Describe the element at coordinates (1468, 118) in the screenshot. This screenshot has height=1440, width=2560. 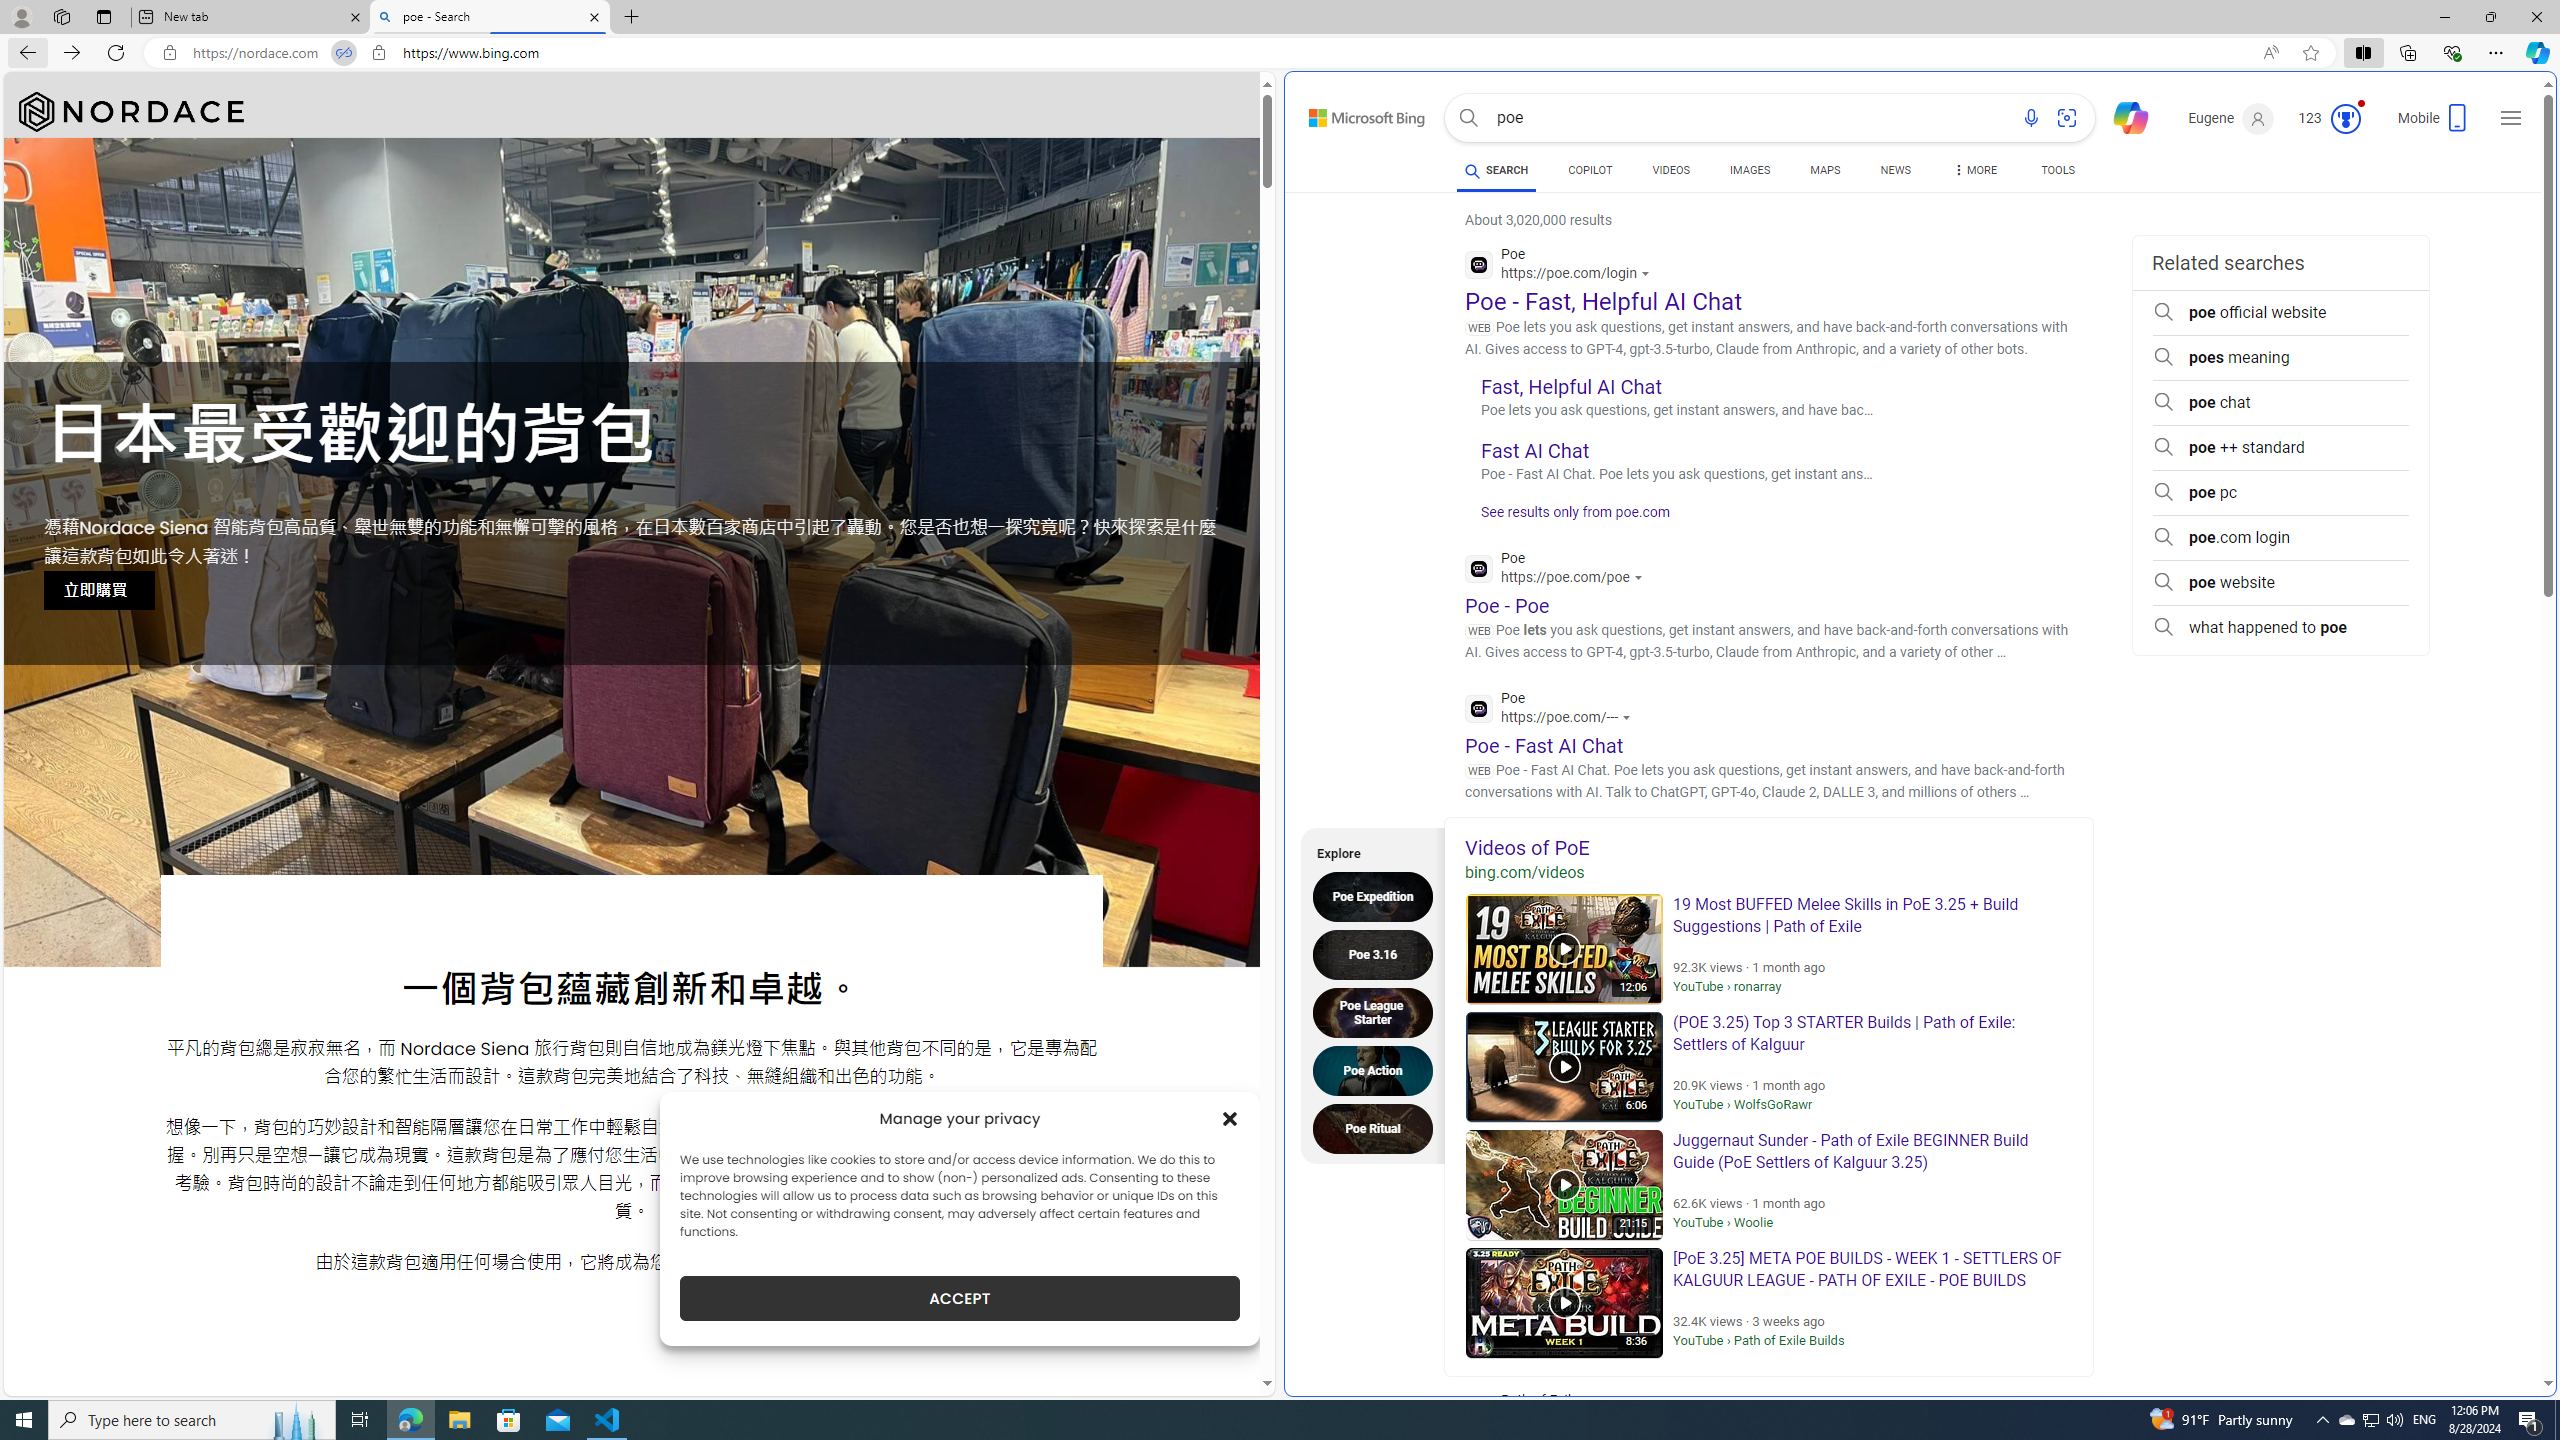
I see `Search button` at that location.